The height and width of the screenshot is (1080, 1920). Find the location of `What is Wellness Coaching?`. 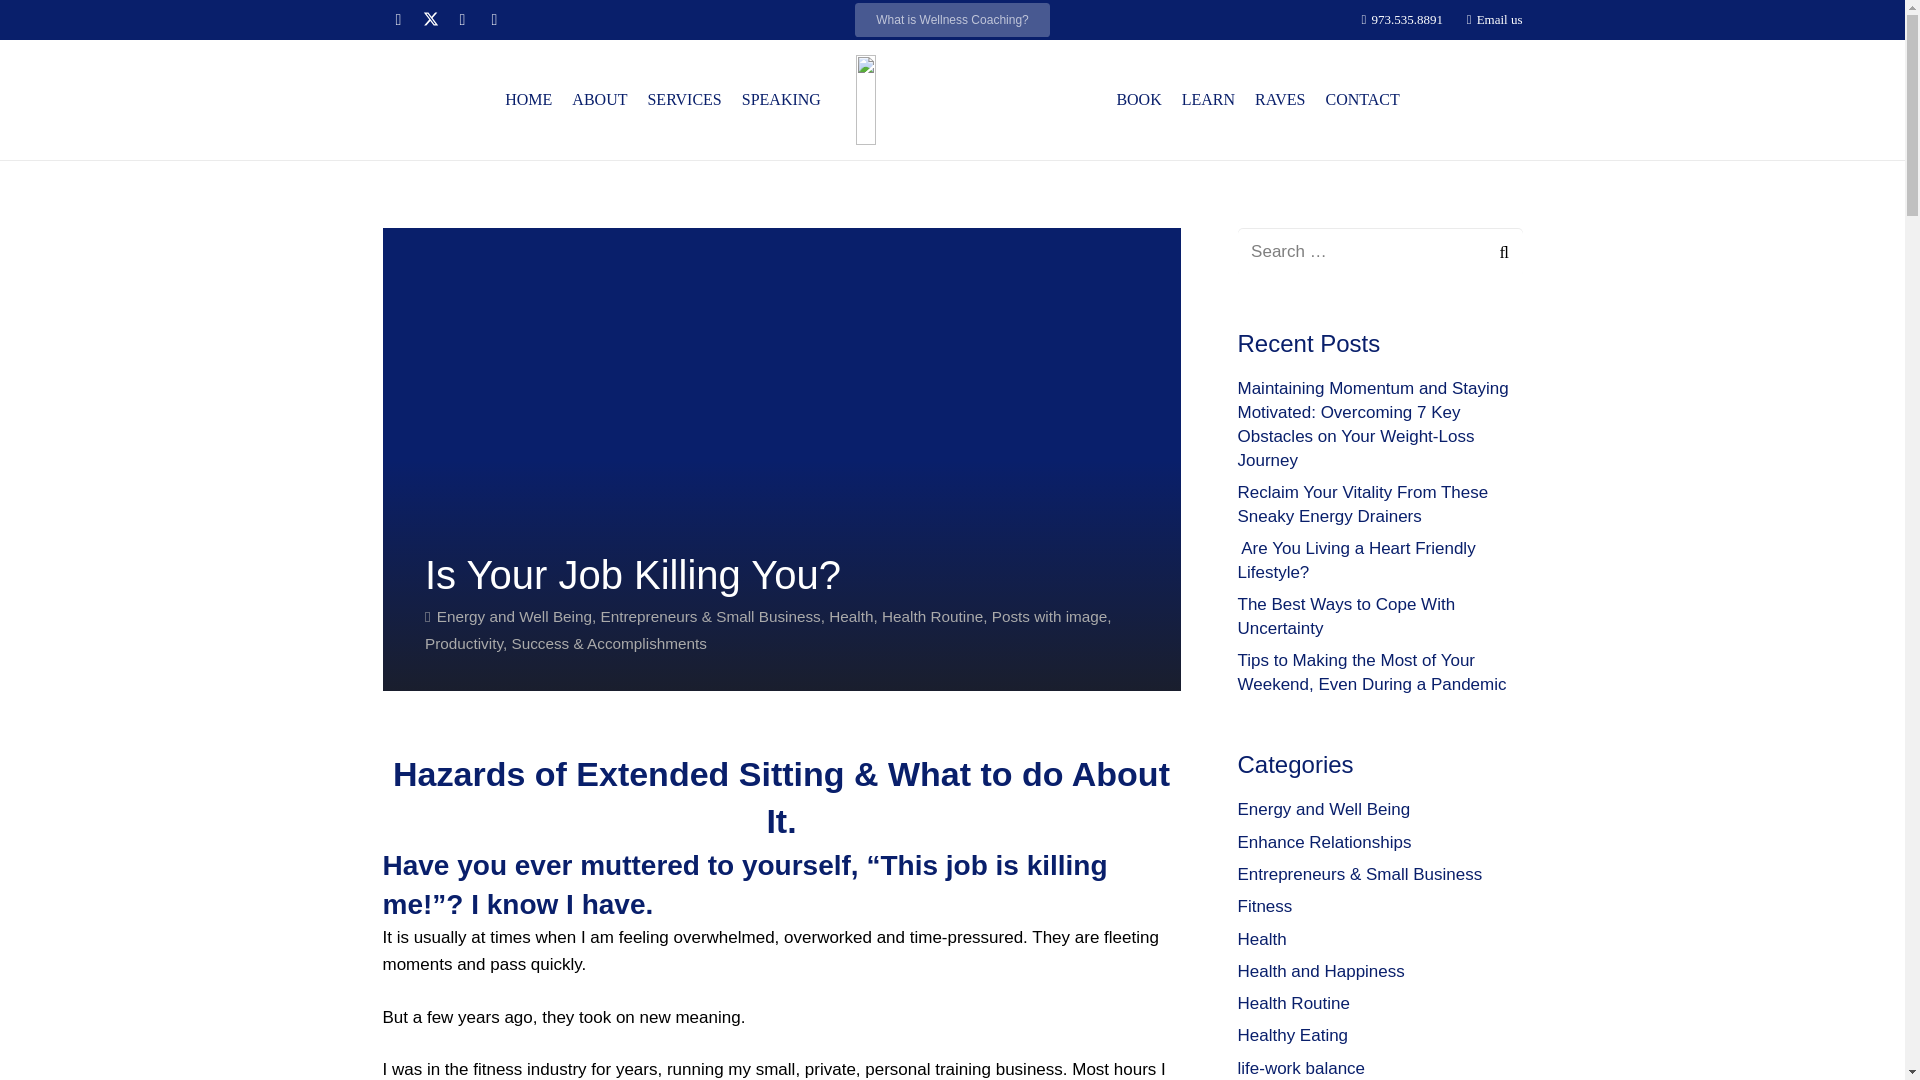

What is Wellness Coaching? is located at coordinates (952, 20).